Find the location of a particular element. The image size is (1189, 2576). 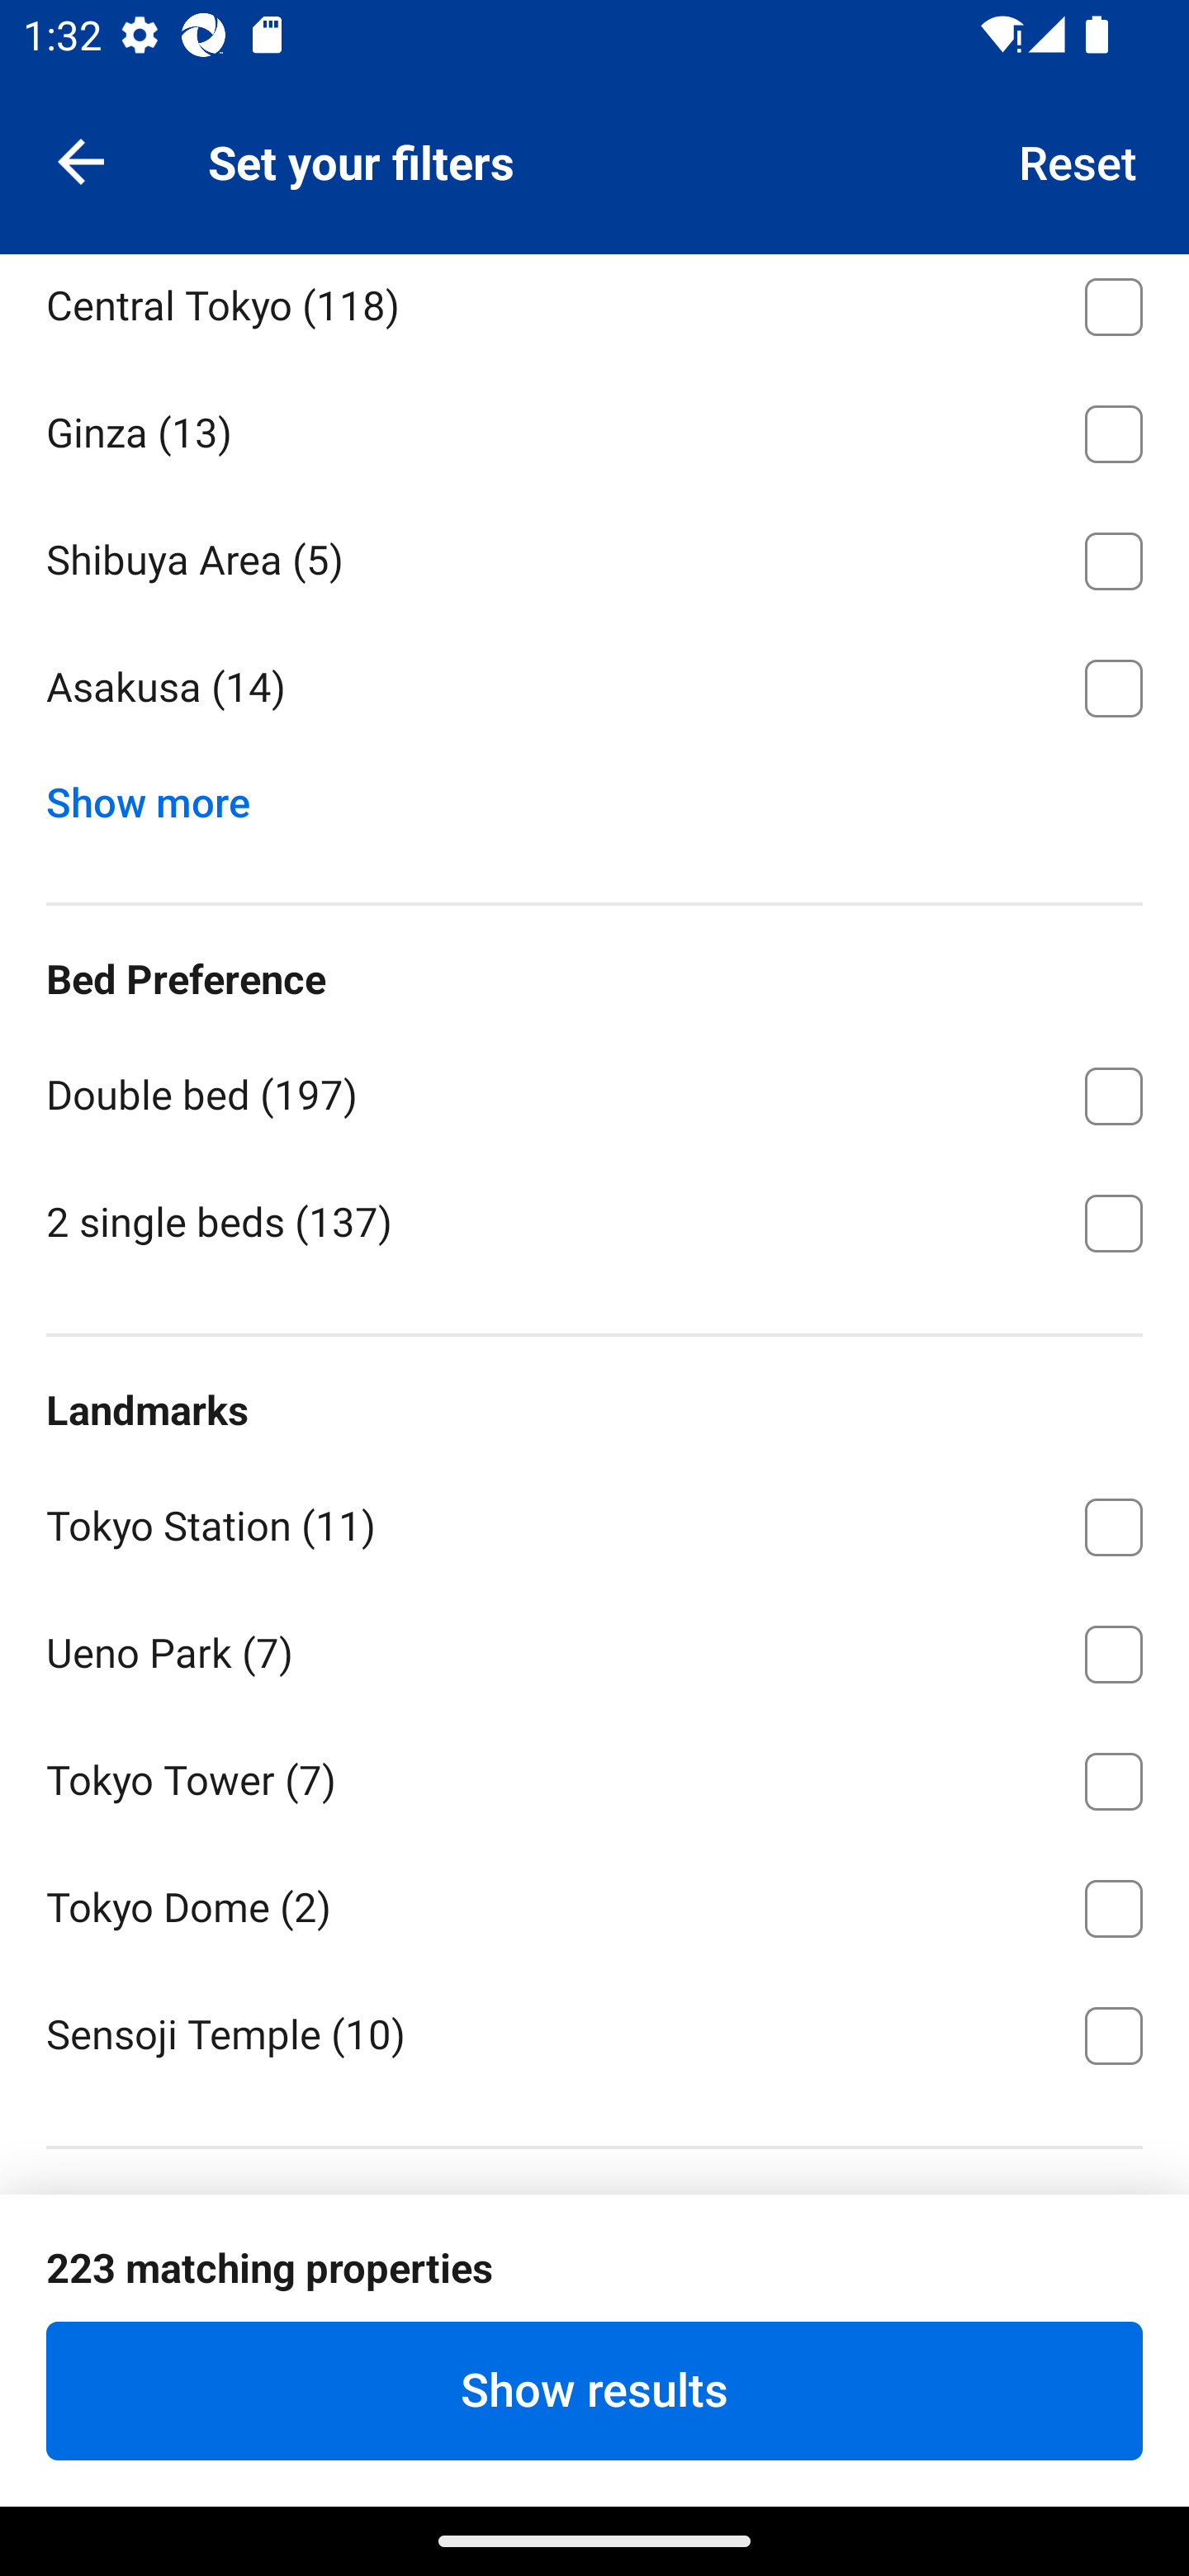

Shibuya Area ⁦(5) is located at coordinates (594, 555).